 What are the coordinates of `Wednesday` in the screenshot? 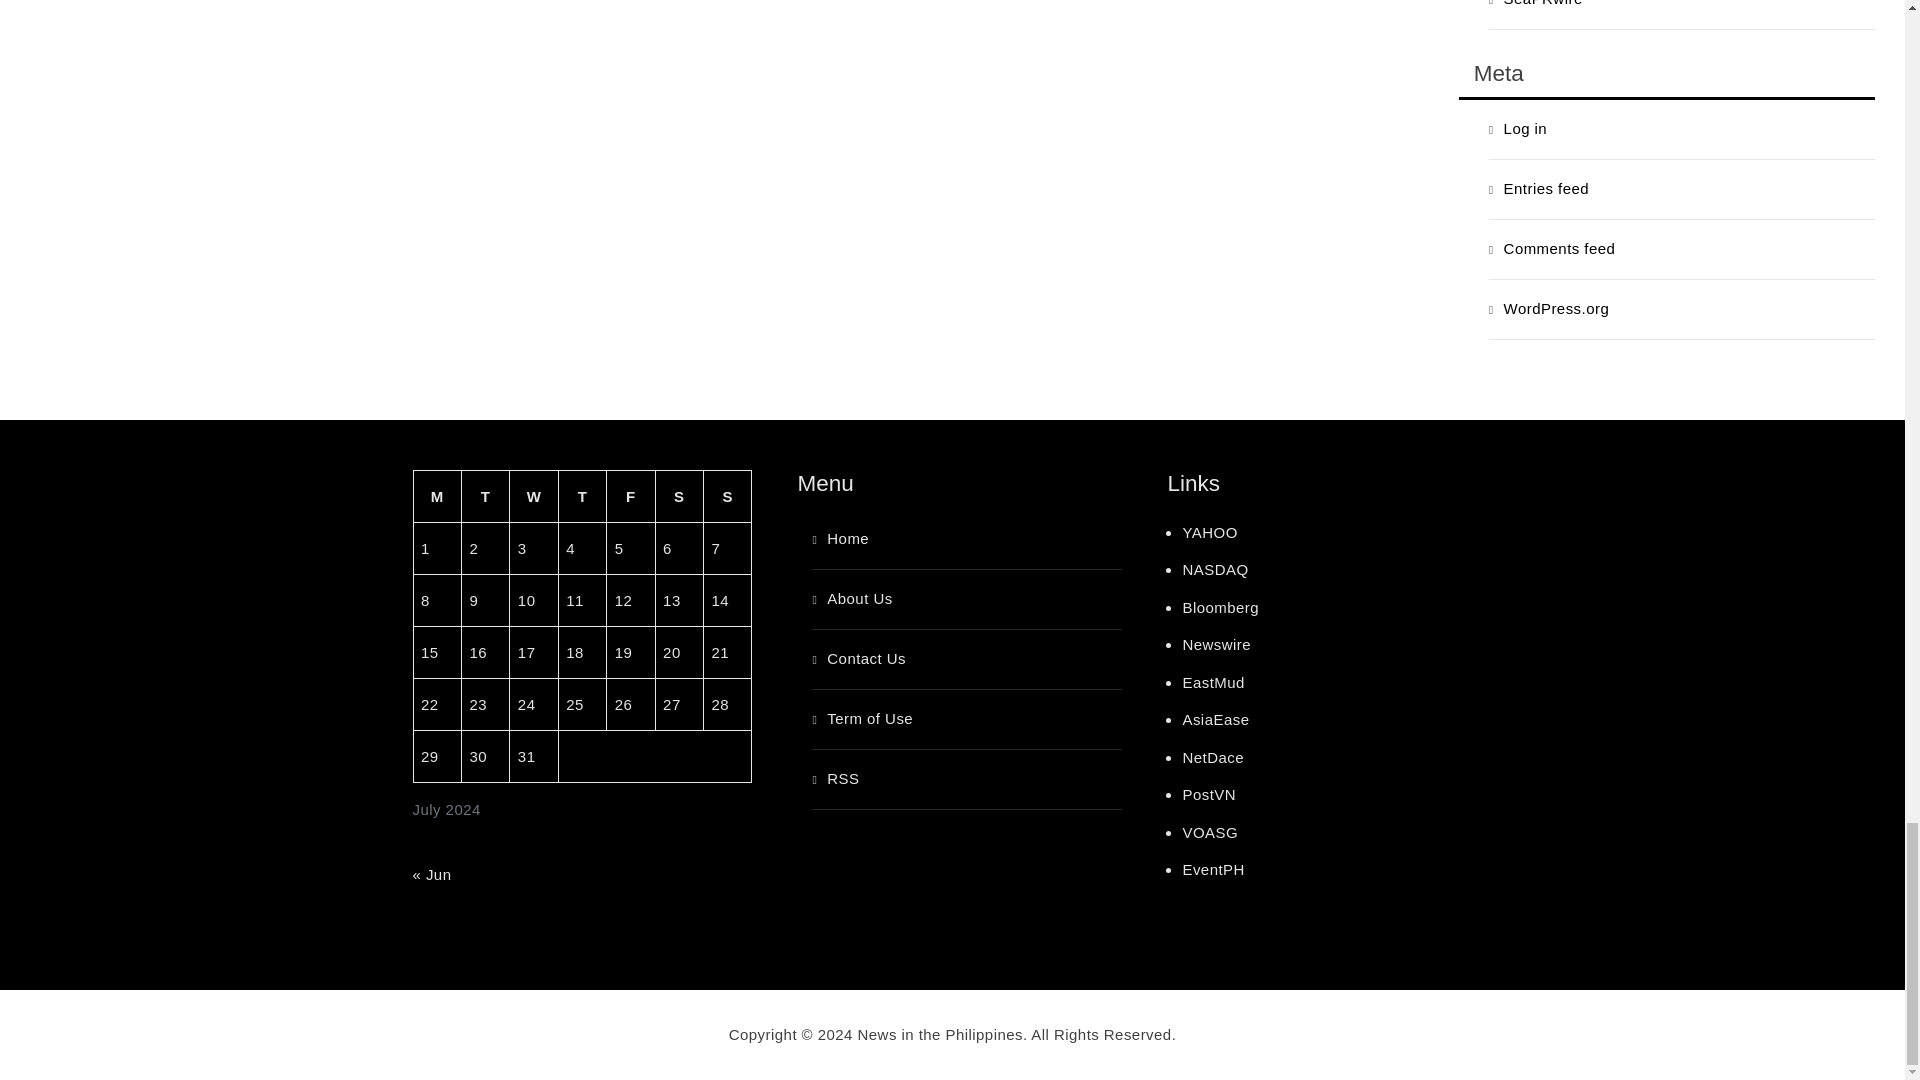 It's located at (534, 496).